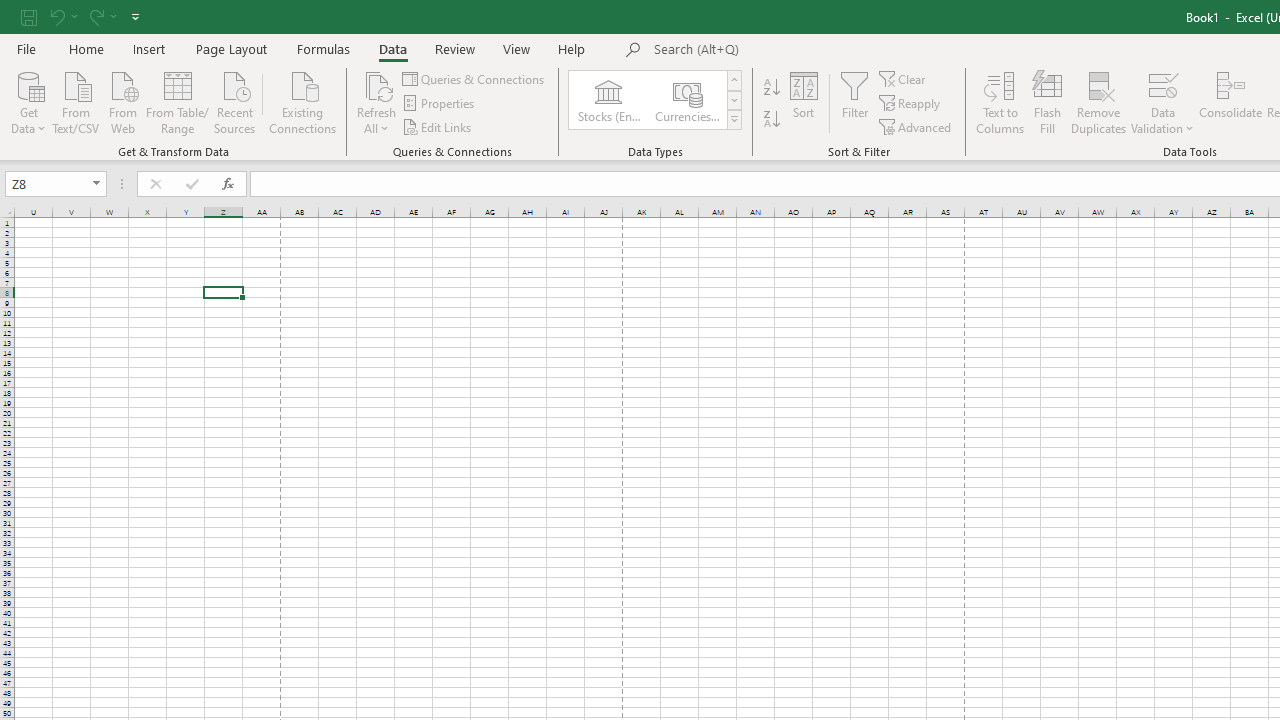 The height and width of the screenshot is (720, 1280). Describe the element at coordinates (792, 50) in the screenshot. I see `Microsoft search` at that location.